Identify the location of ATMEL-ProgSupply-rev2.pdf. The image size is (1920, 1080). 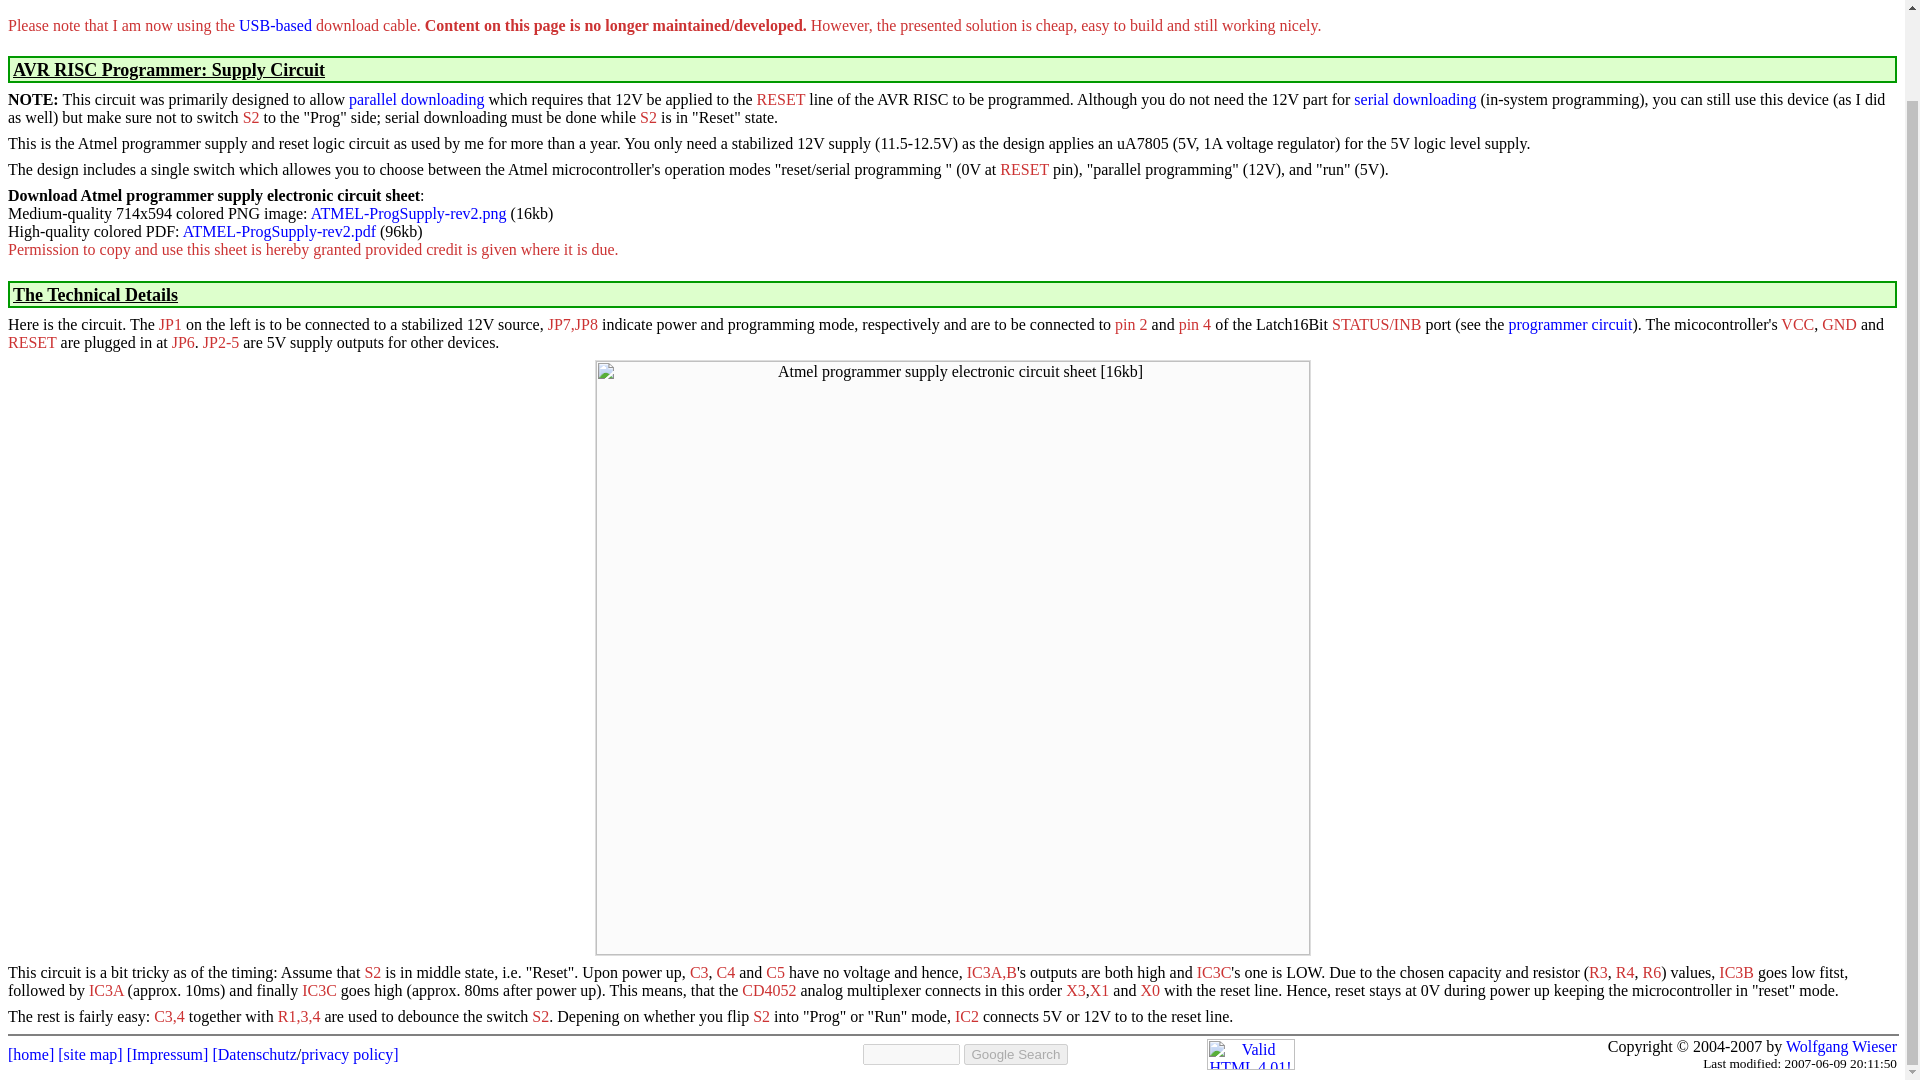
(279, 230).